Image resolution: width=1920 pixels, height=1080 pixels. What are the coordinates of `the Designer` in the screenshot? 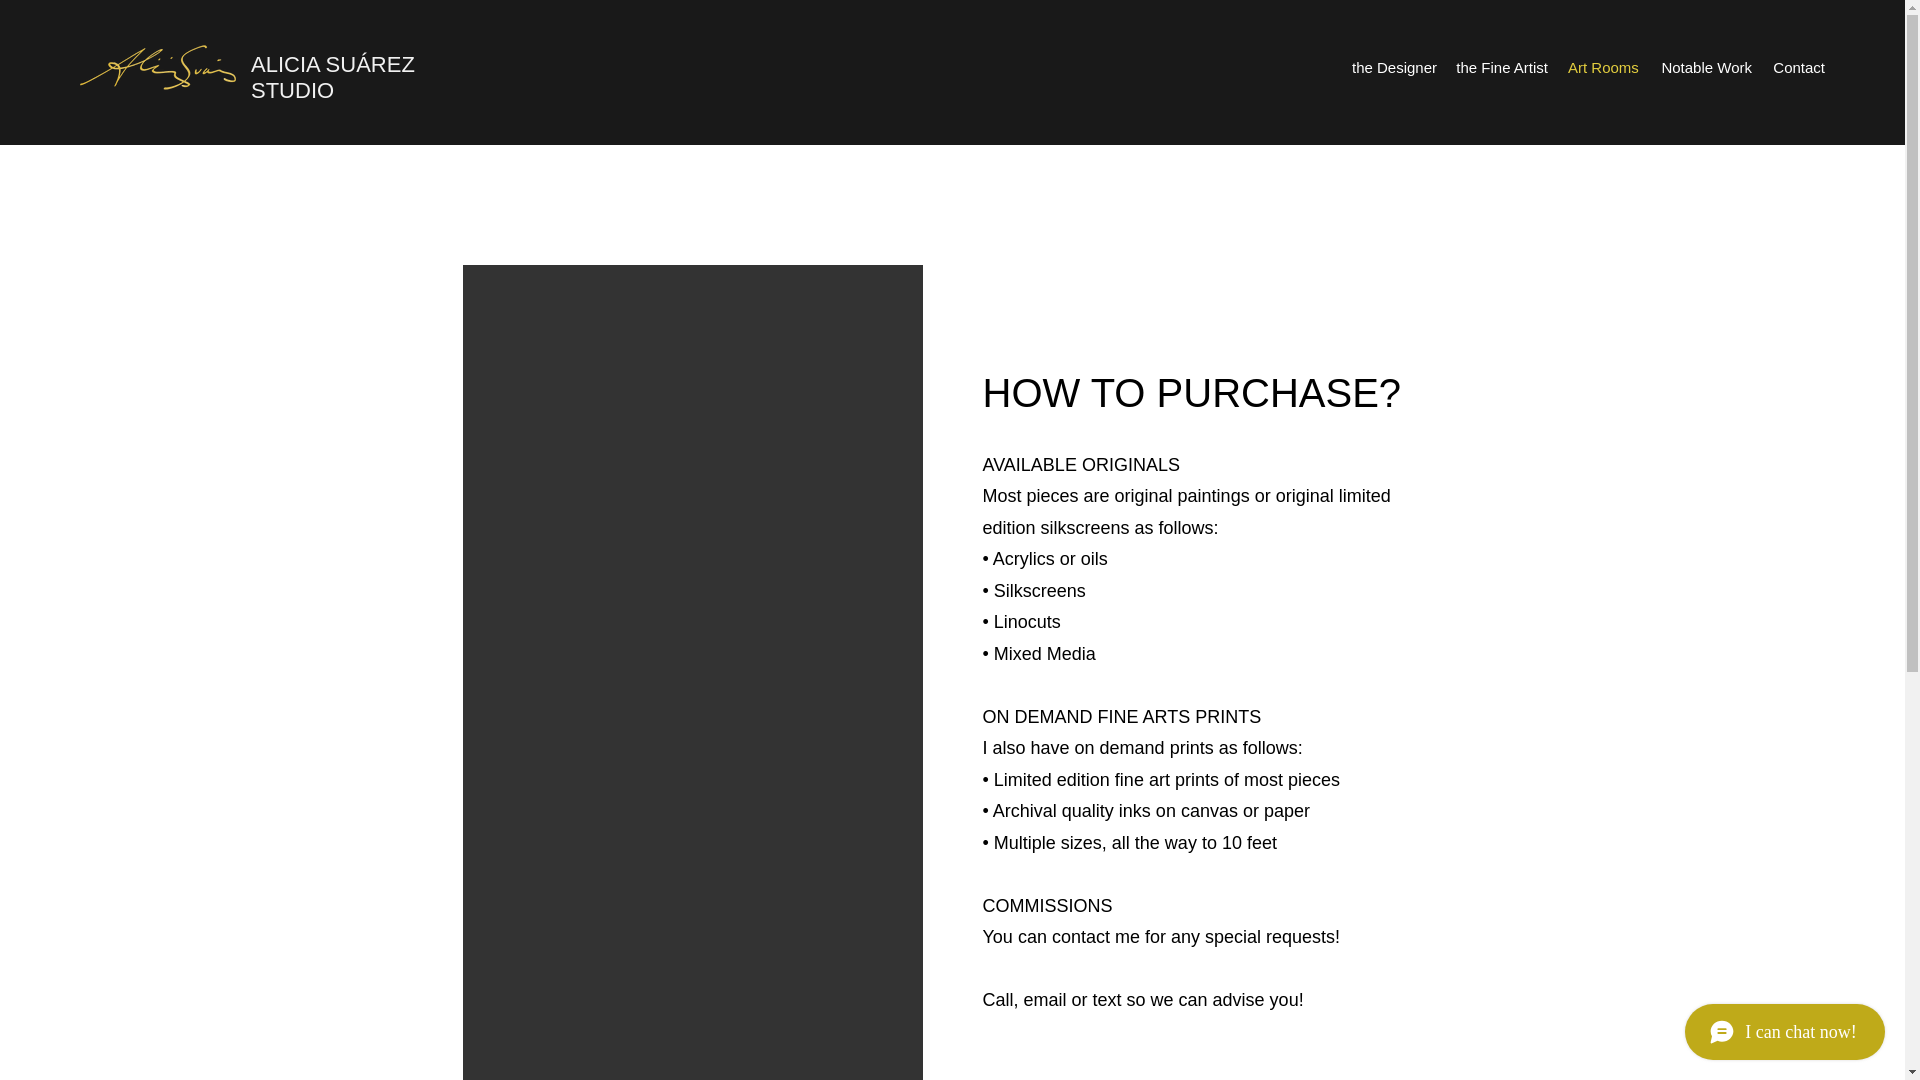 It's located at (1394, 68).